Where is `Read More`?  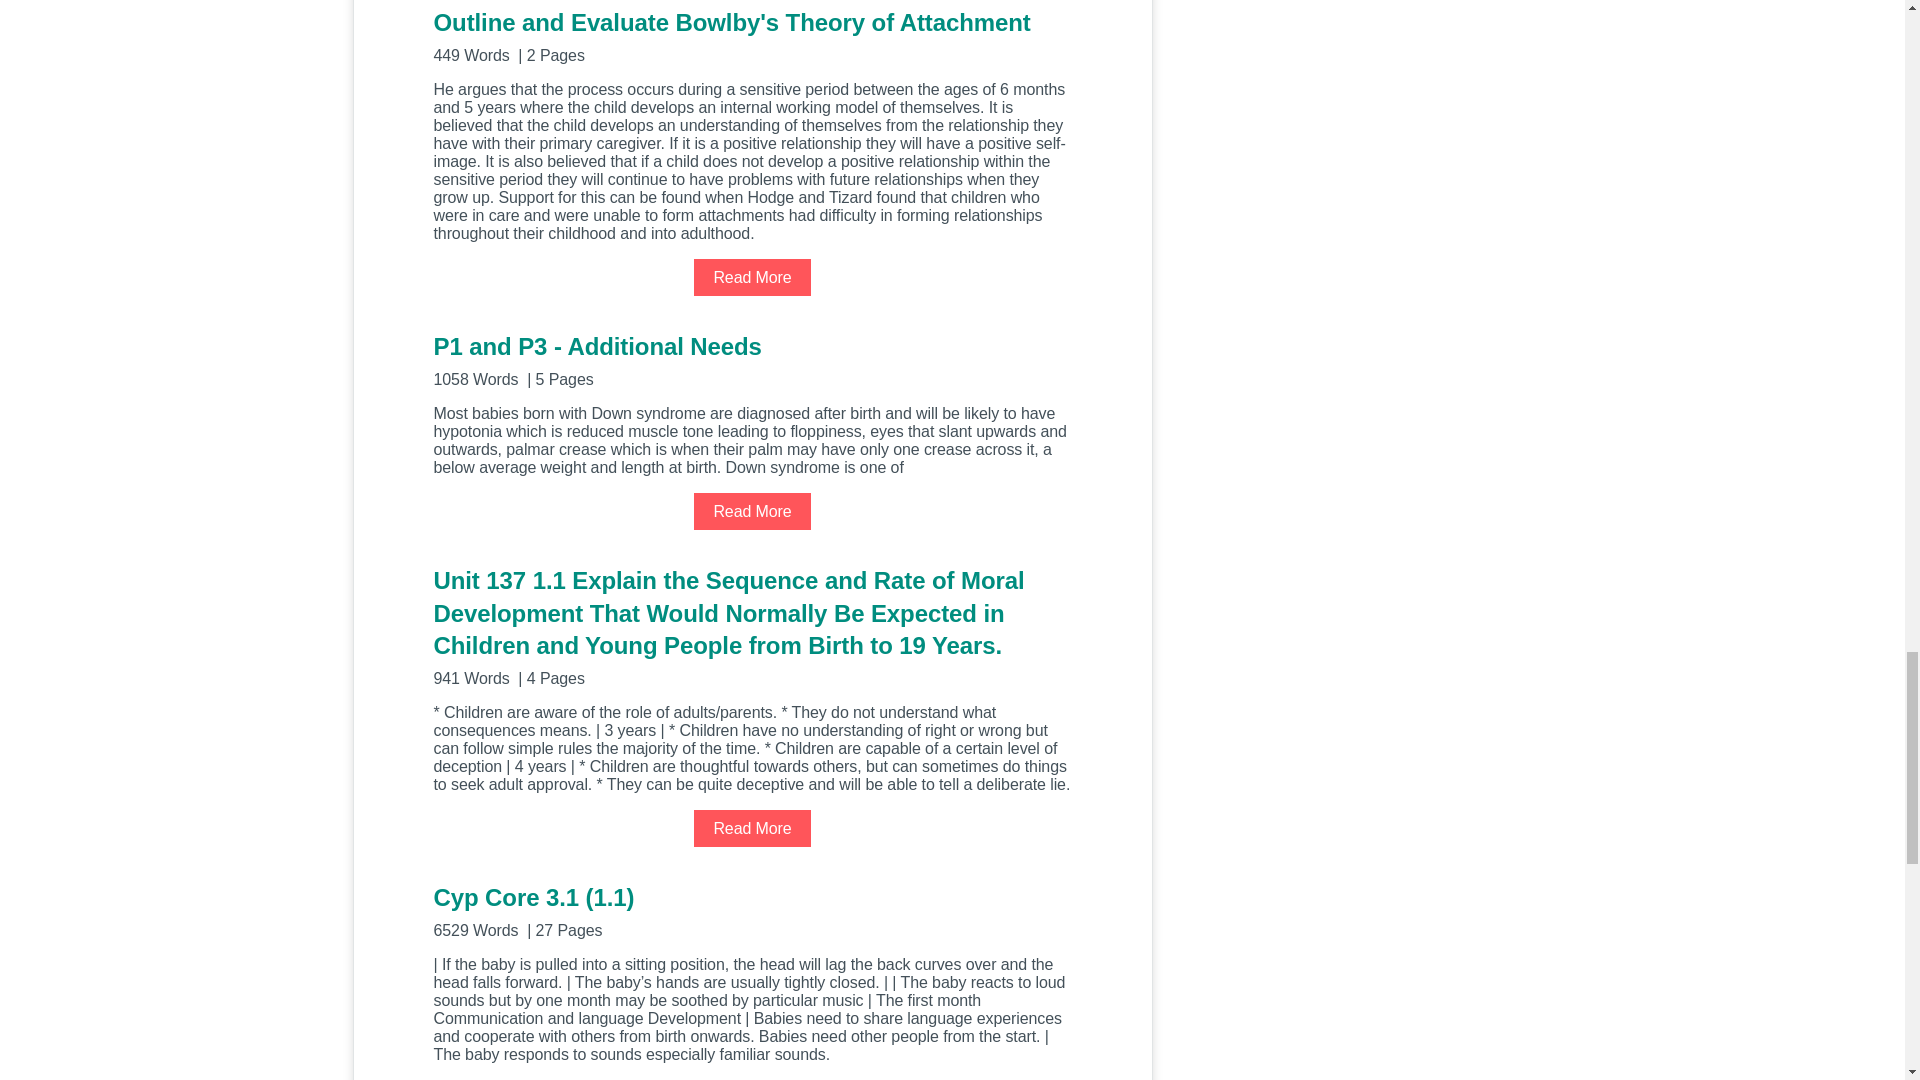 Read More is located at coordinates (752, 277).